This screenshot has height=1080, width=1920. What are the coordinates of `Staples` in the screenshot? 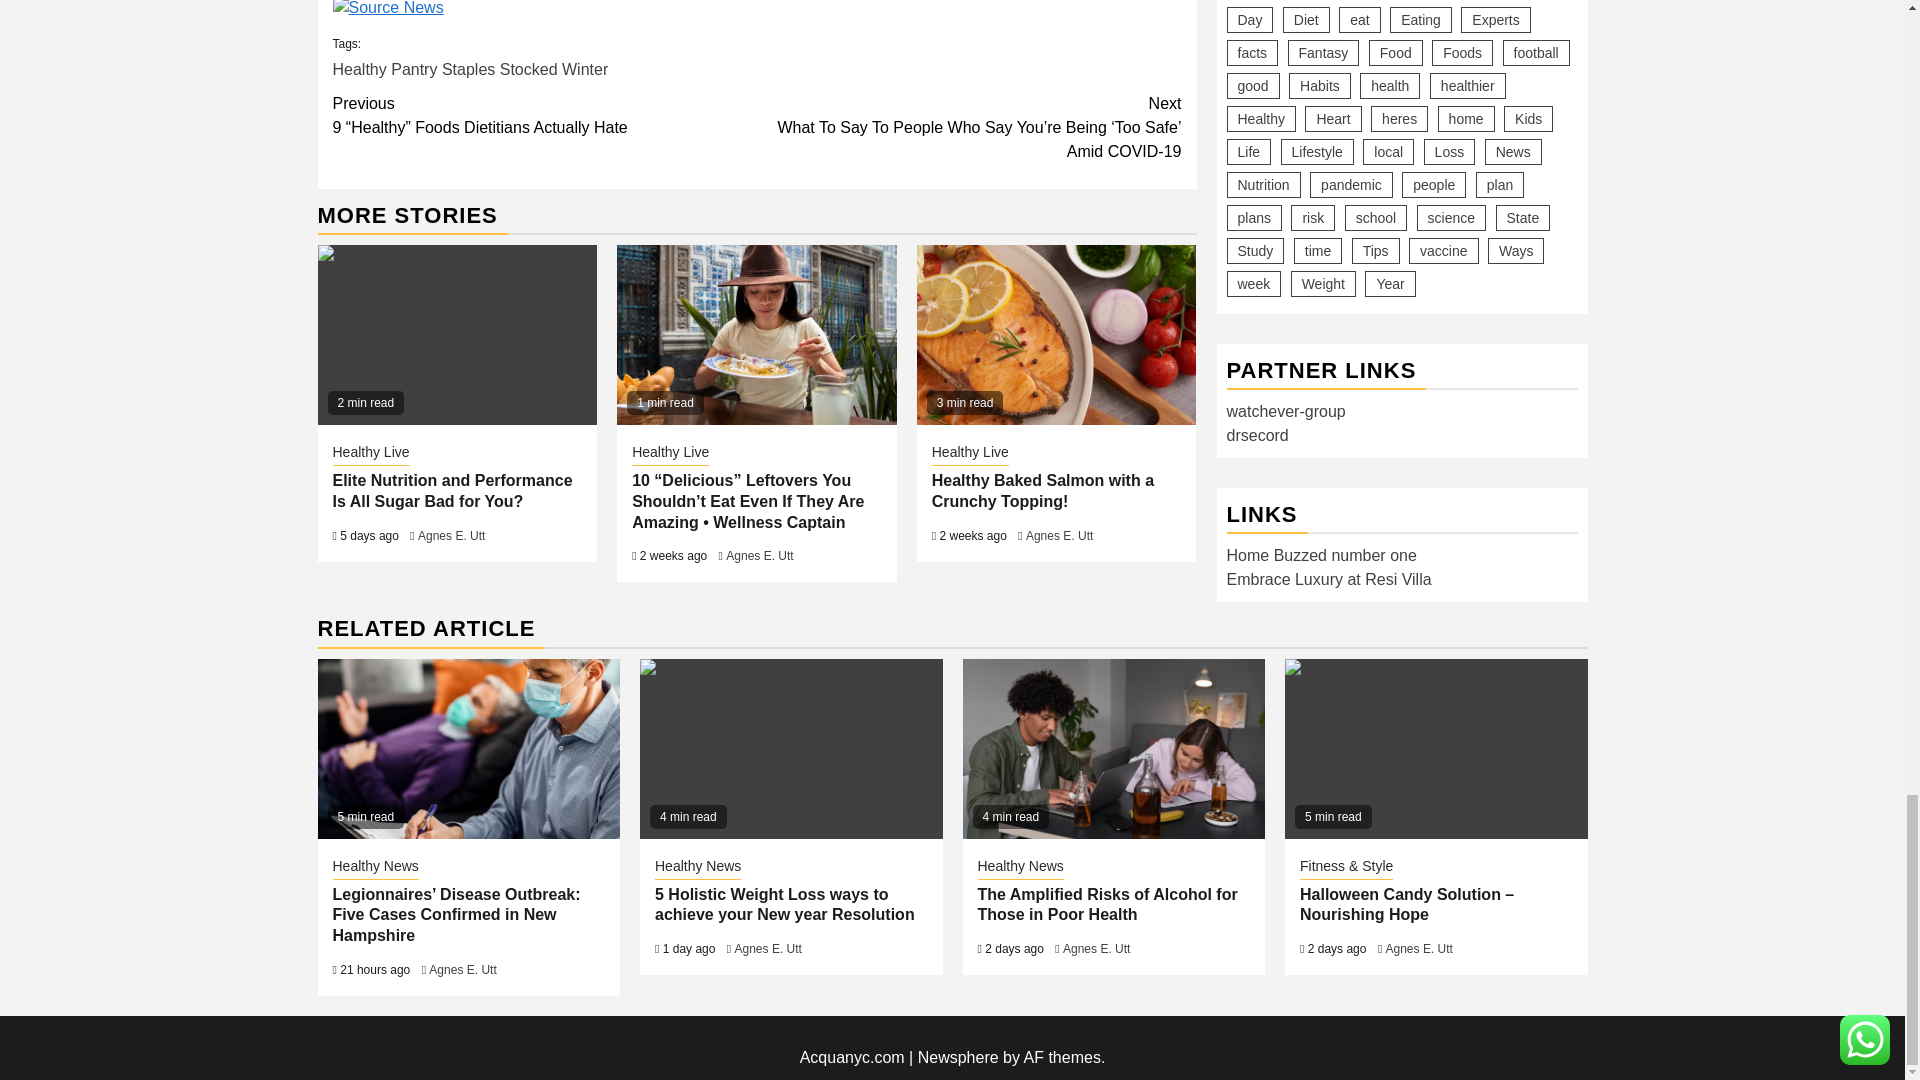 It's located at (468, 68).